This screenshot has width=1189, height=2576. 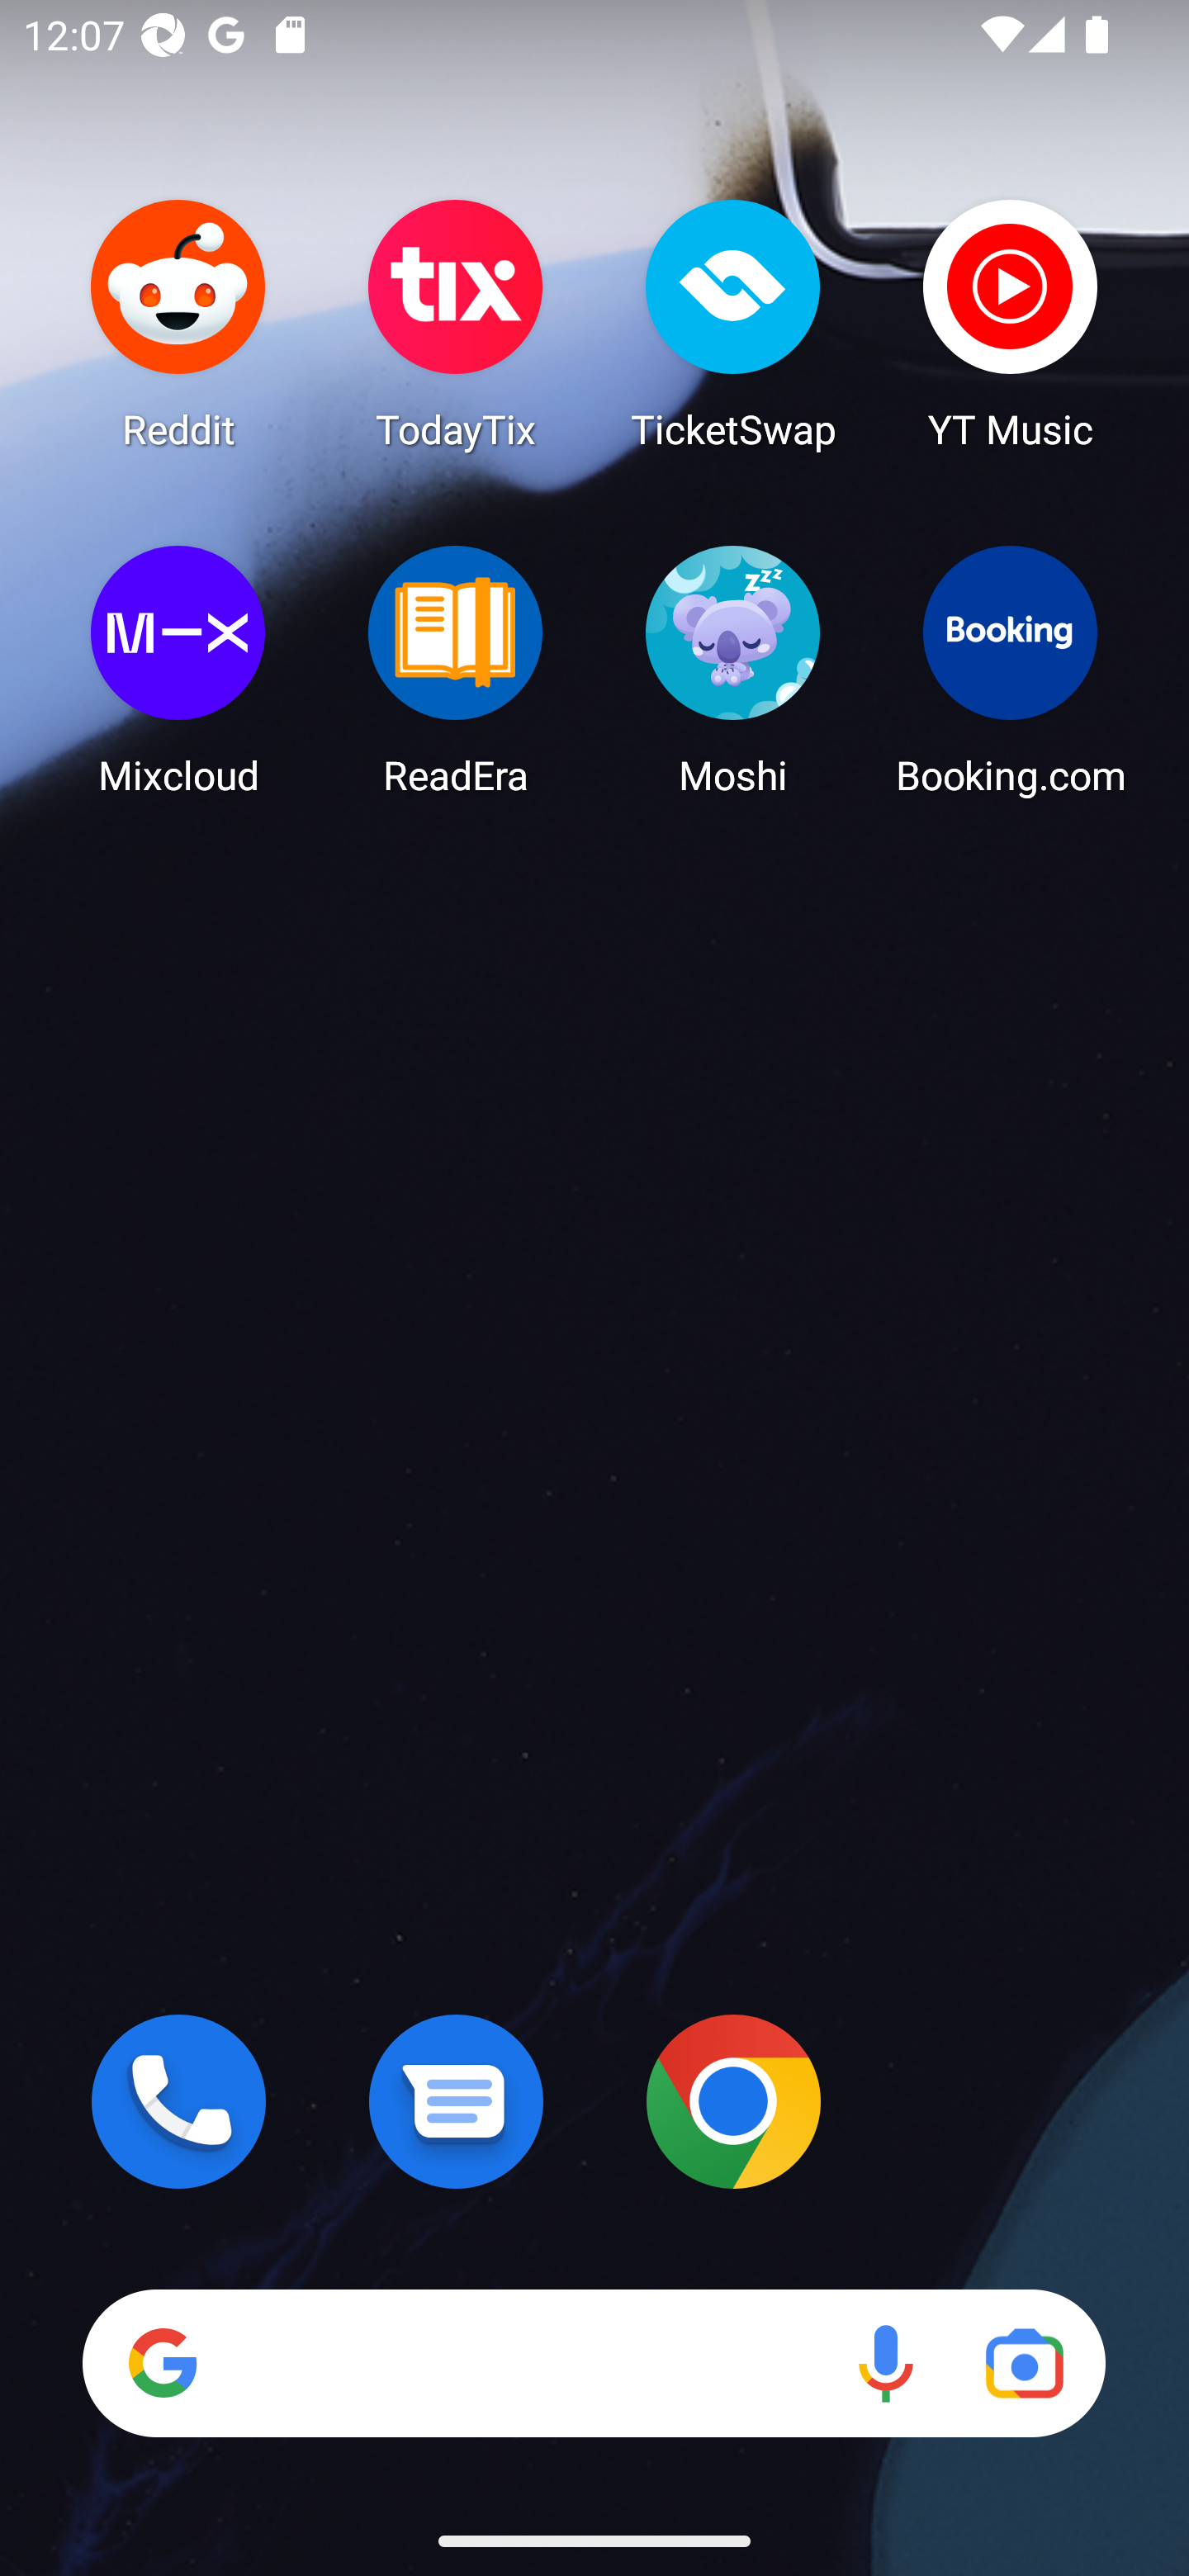 What do you see at coordinates (733, 324) in the screenshot?
I see `TicketSwap` at bounding box center [733, 324].